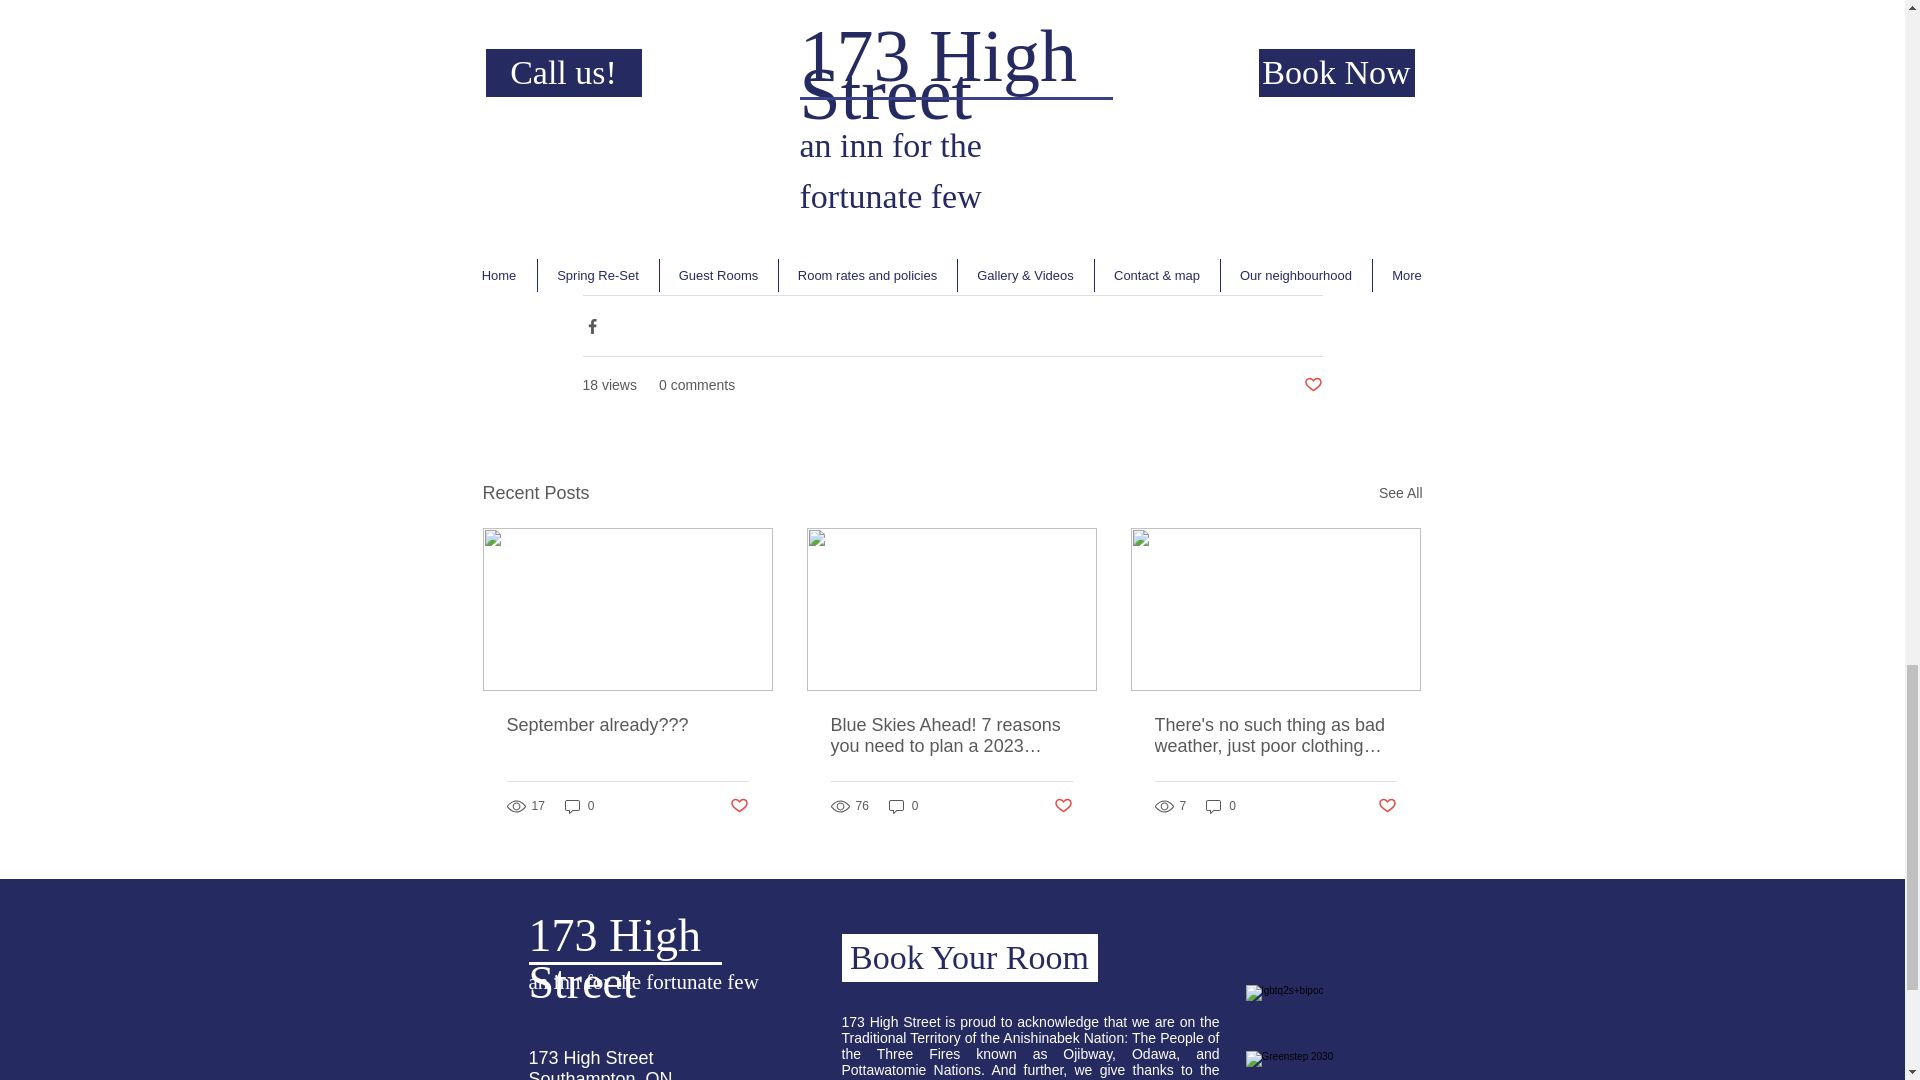 This screenshot has width=1920, height=1080. Describe the element at coordinates (627, 724) in the screenshot. I see `September already???` at that location.